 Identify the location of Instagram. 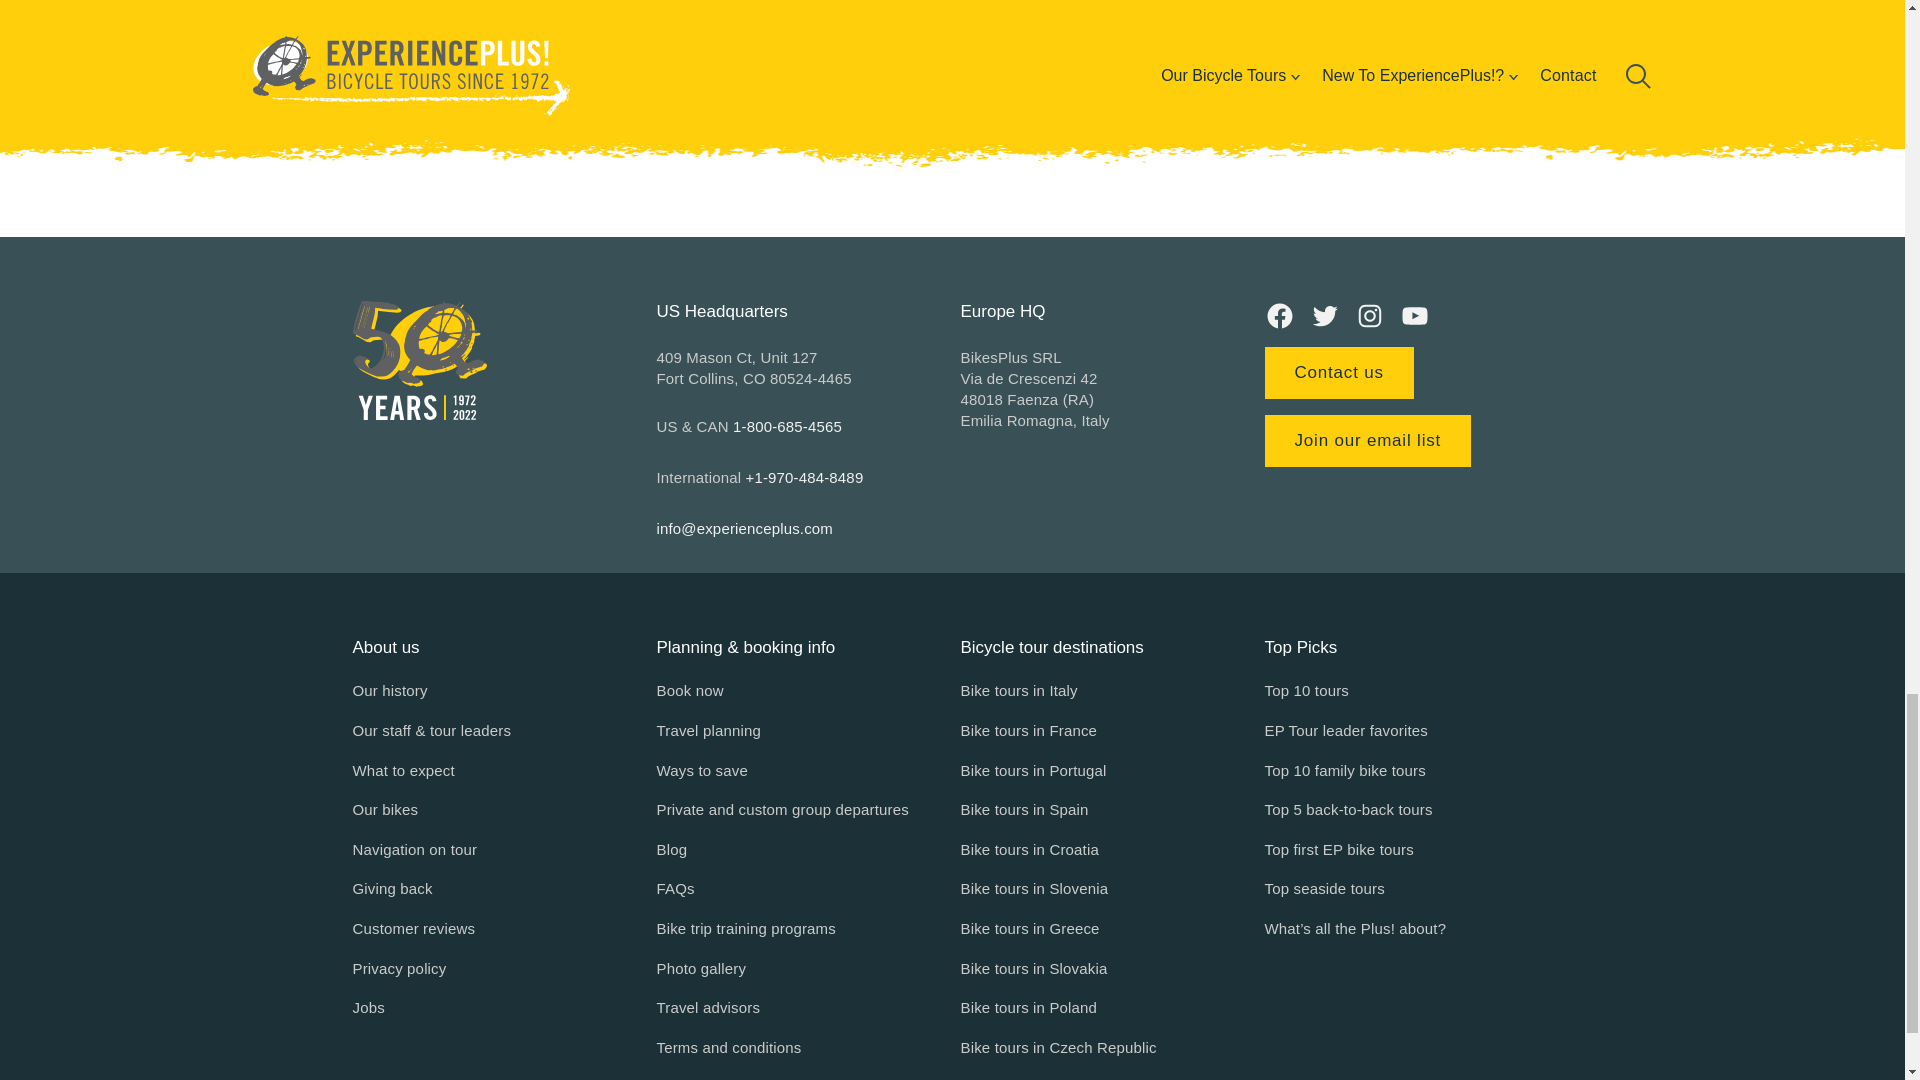
(1368, 316).